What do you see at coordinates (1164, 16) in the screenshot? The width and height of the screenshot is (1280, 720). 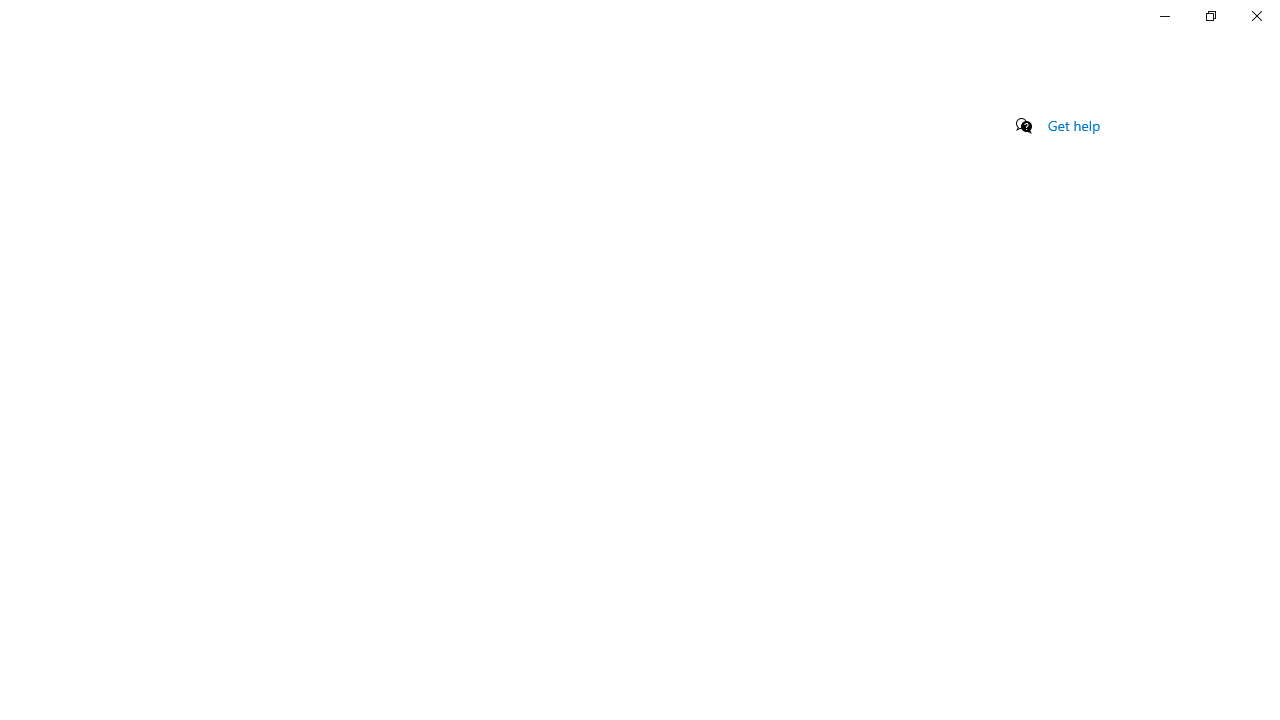 I see `Minimize Settings` at bounding box center [1164, 16].